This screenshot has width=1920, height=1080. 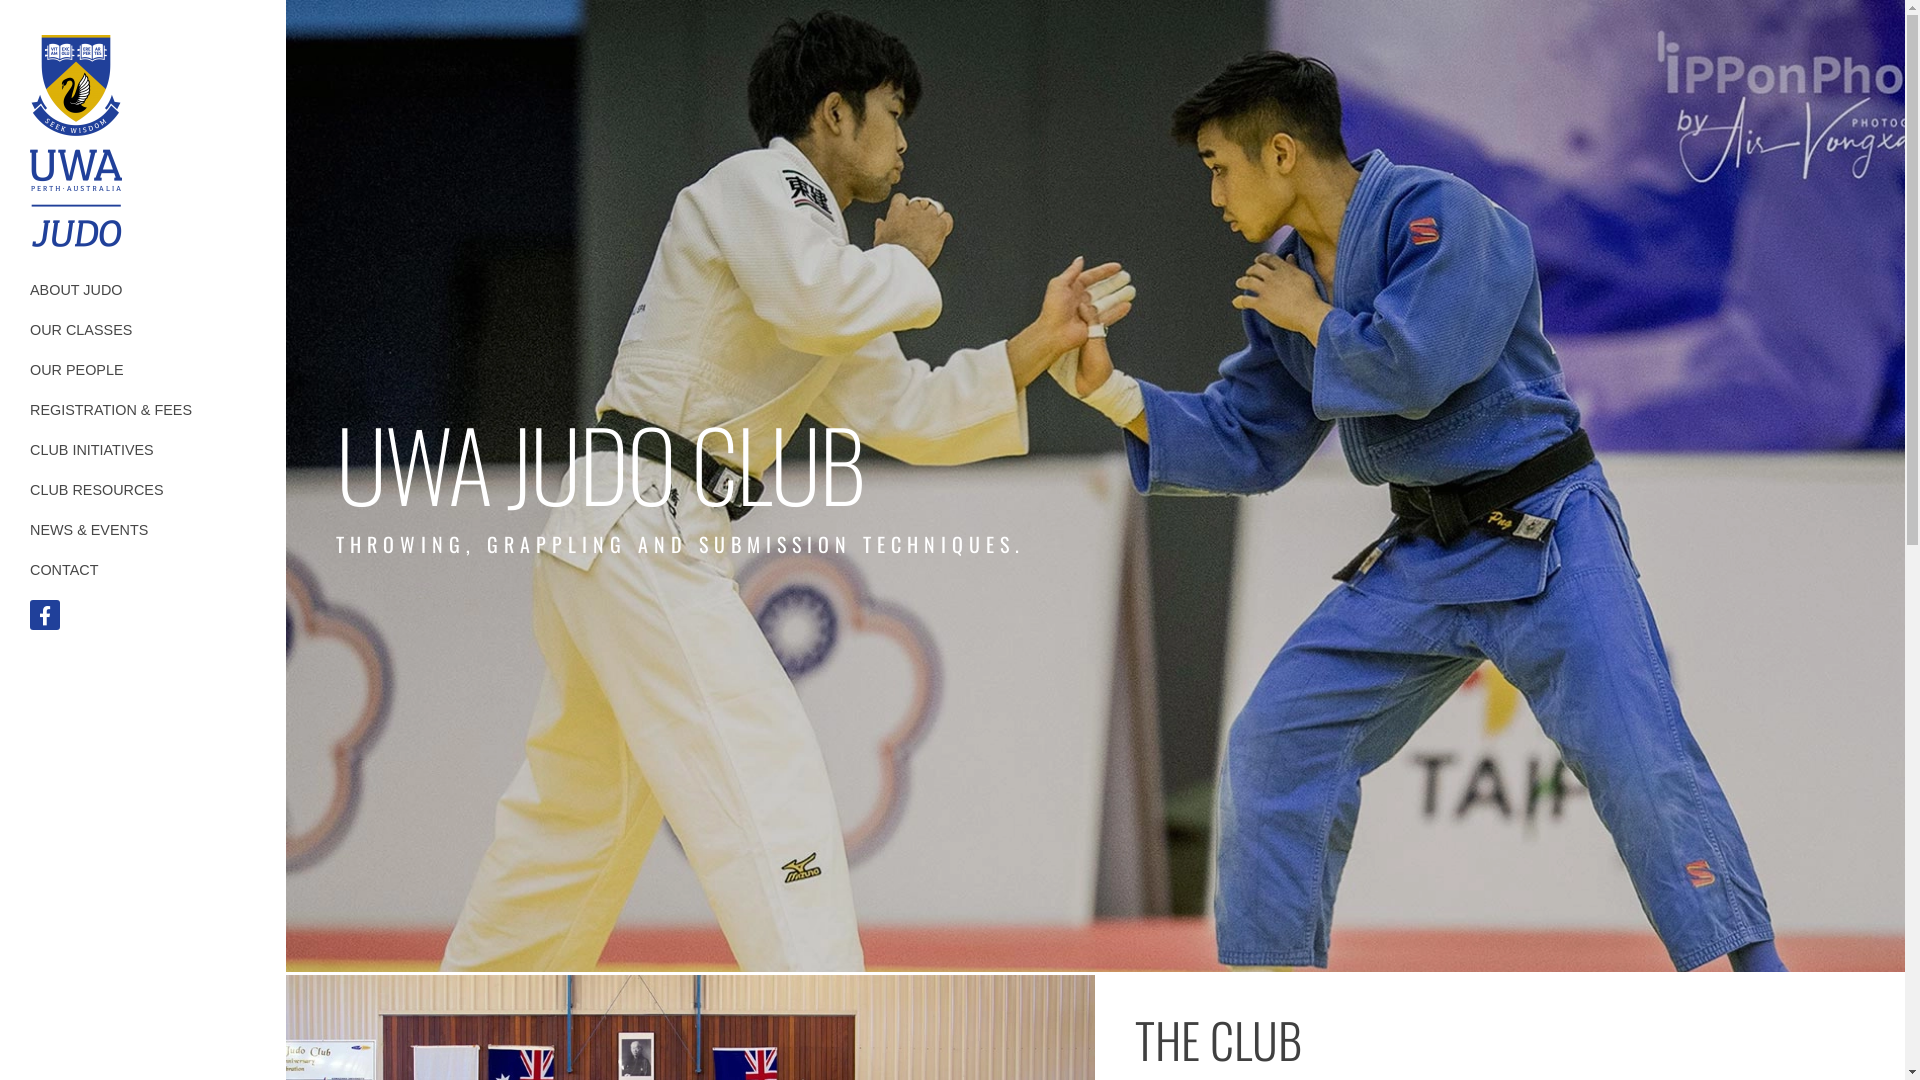 I want to click on CLUB RESOURCES, so click(x=143, y=490).